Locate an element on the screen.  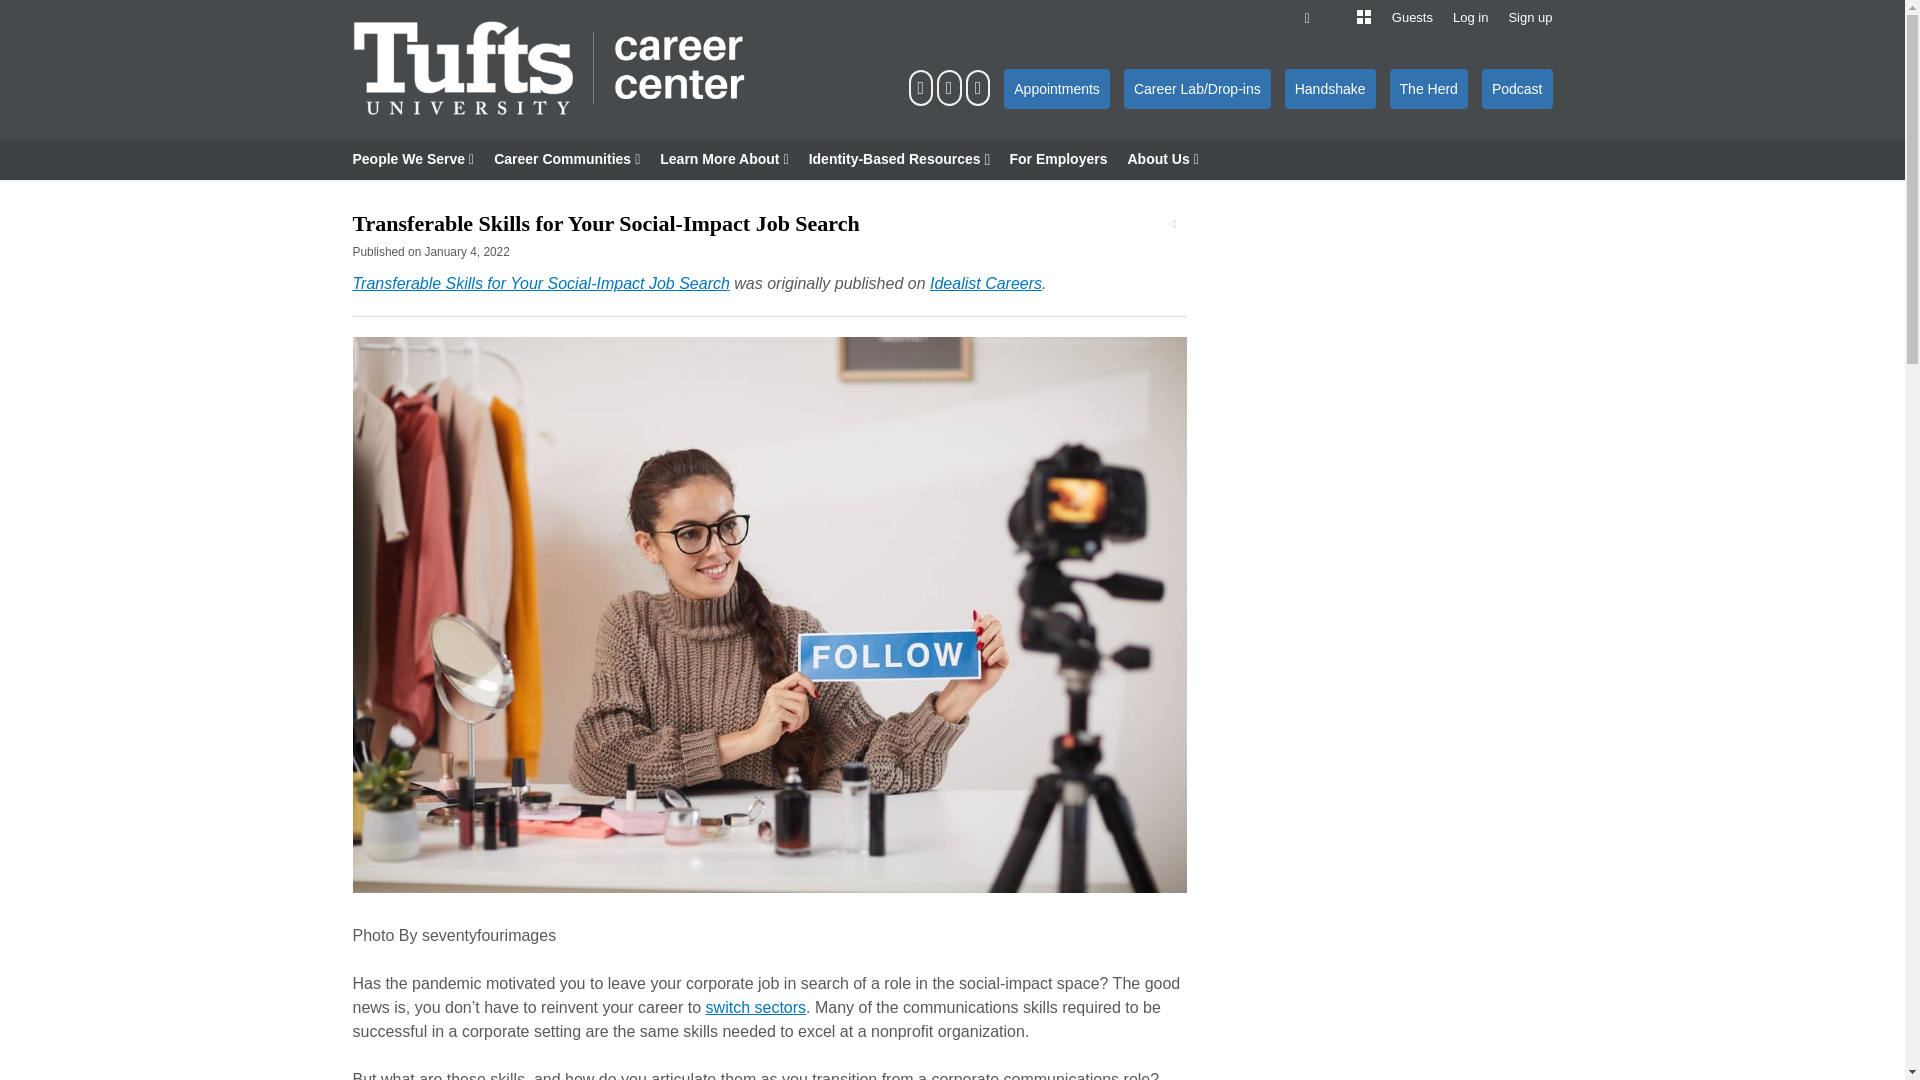
Sign up is located at coordinates (1529, 17).